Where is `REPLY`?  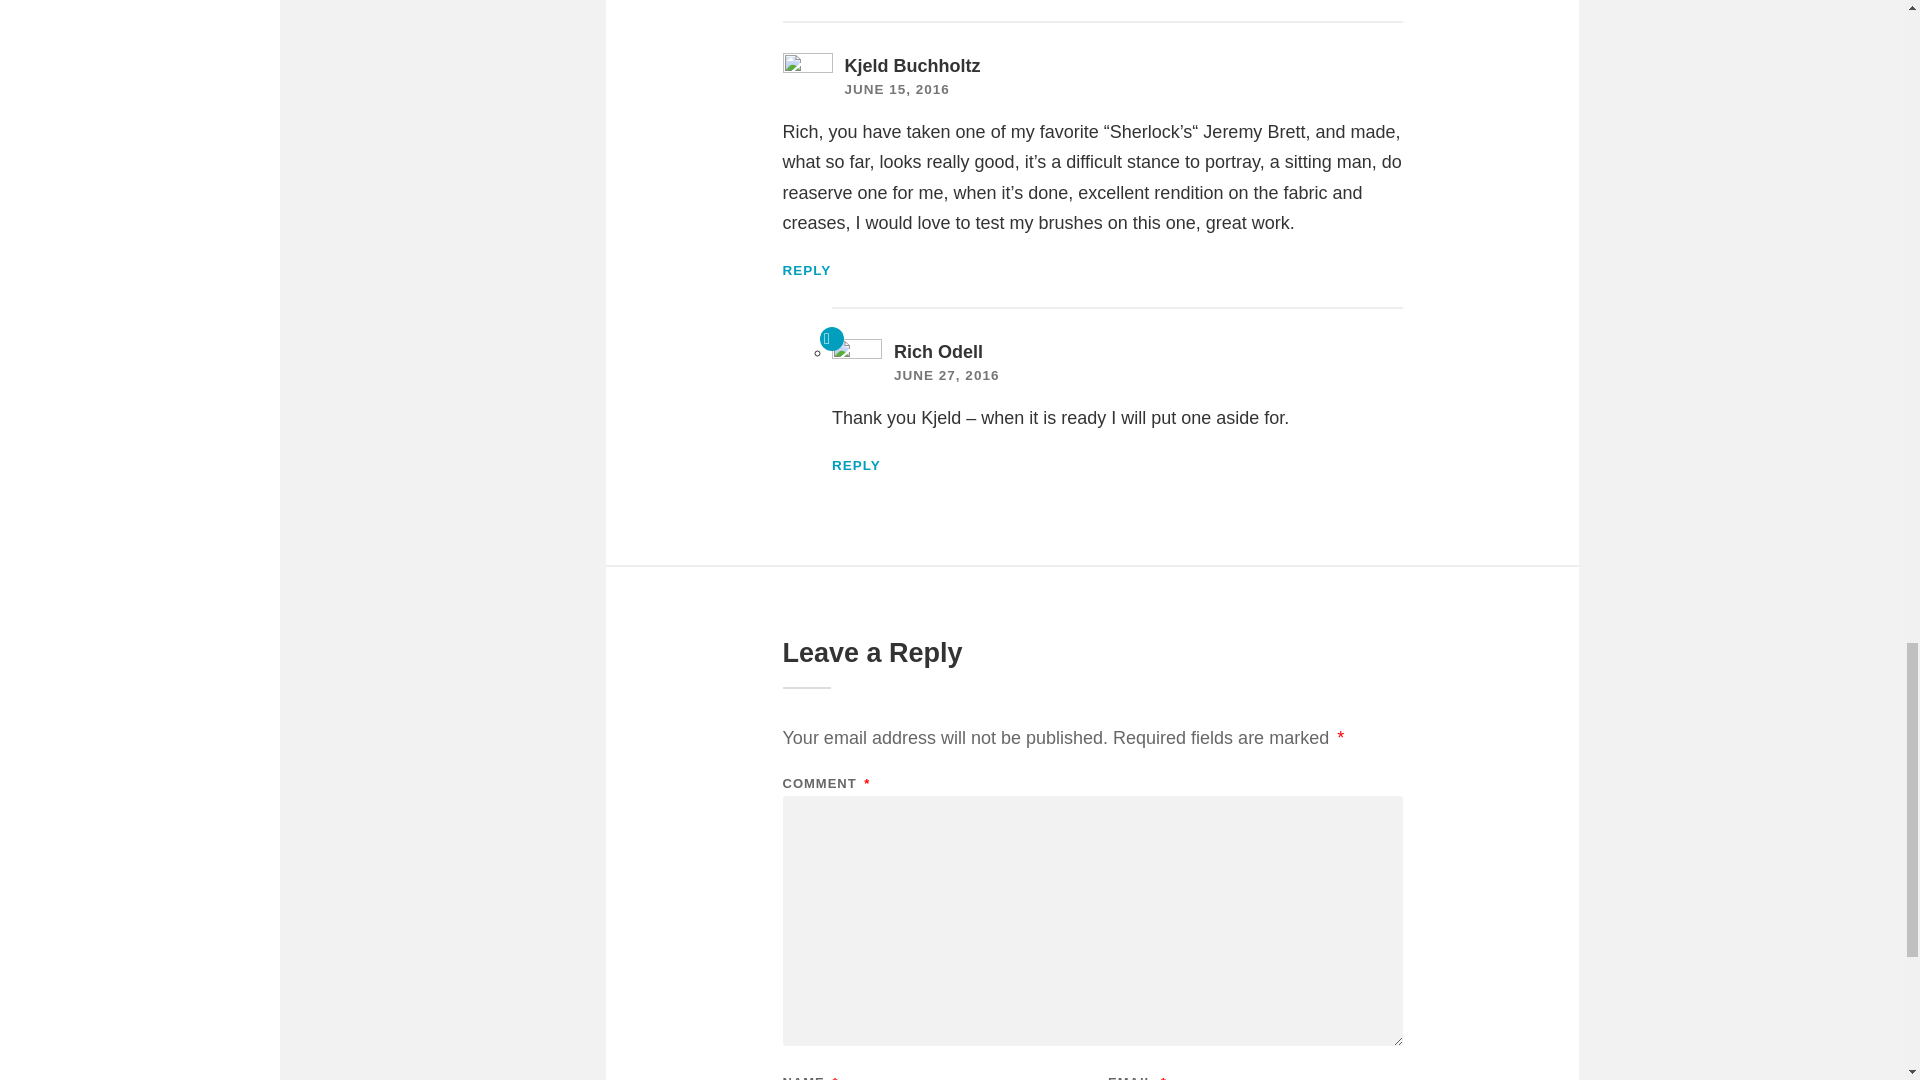 REPLY is located at coordinates (806, 270).